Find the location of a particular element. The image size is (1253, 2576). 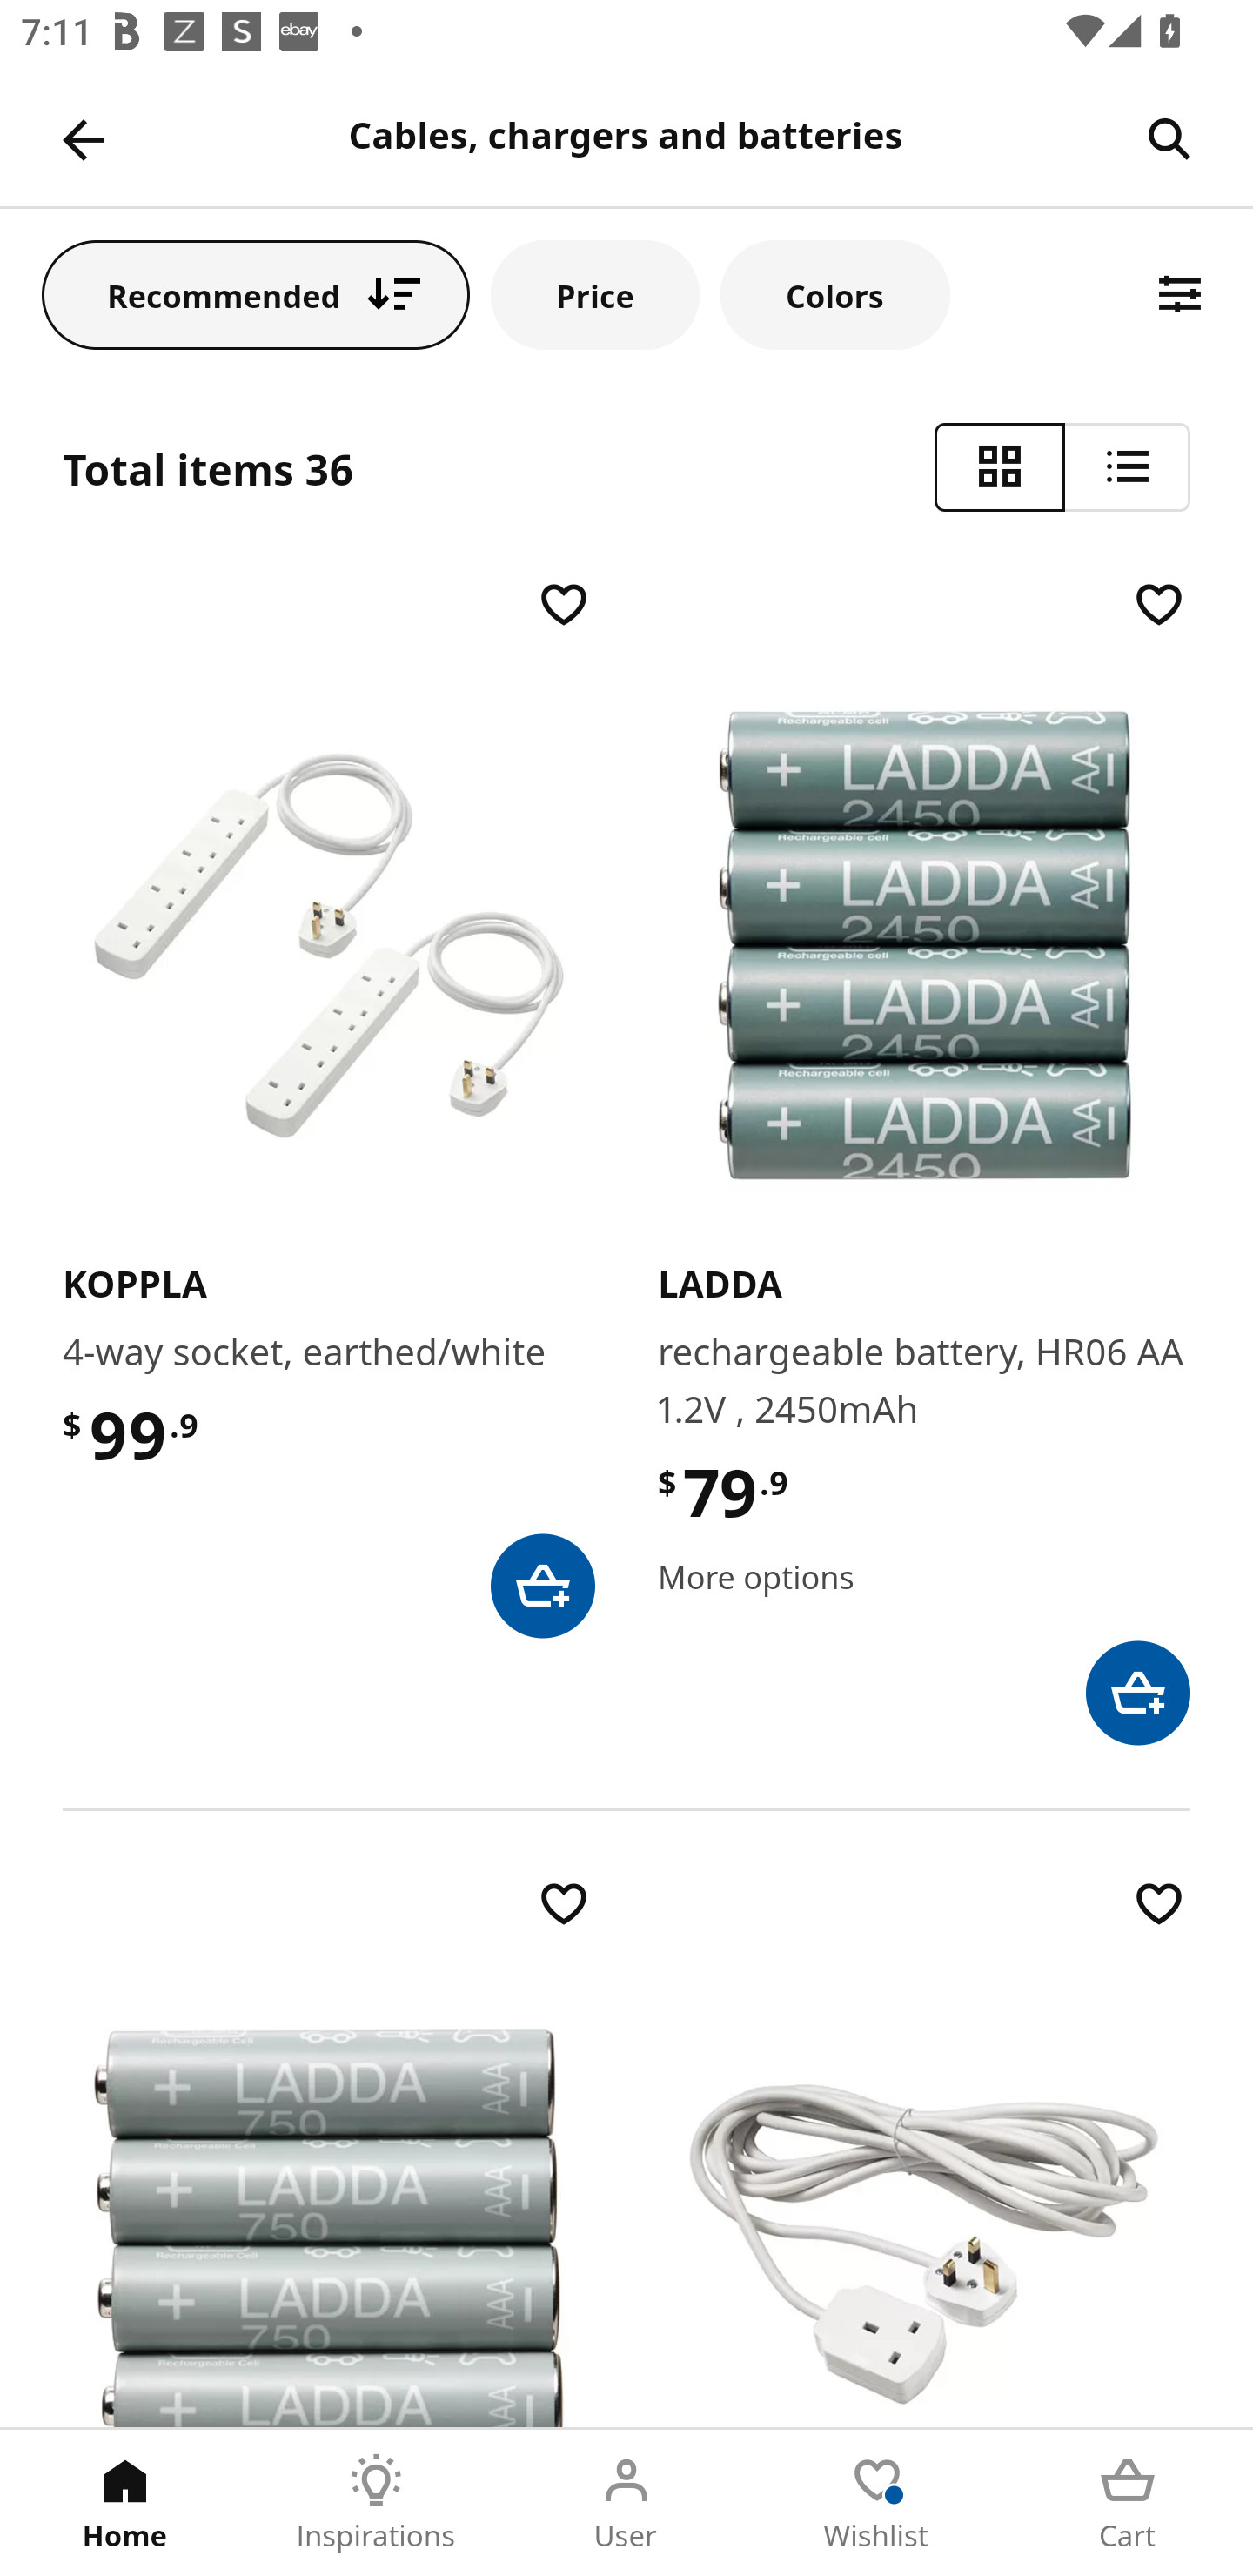

Inspirations
Tab 2 of 5 is located at coordinates (376, 2503).